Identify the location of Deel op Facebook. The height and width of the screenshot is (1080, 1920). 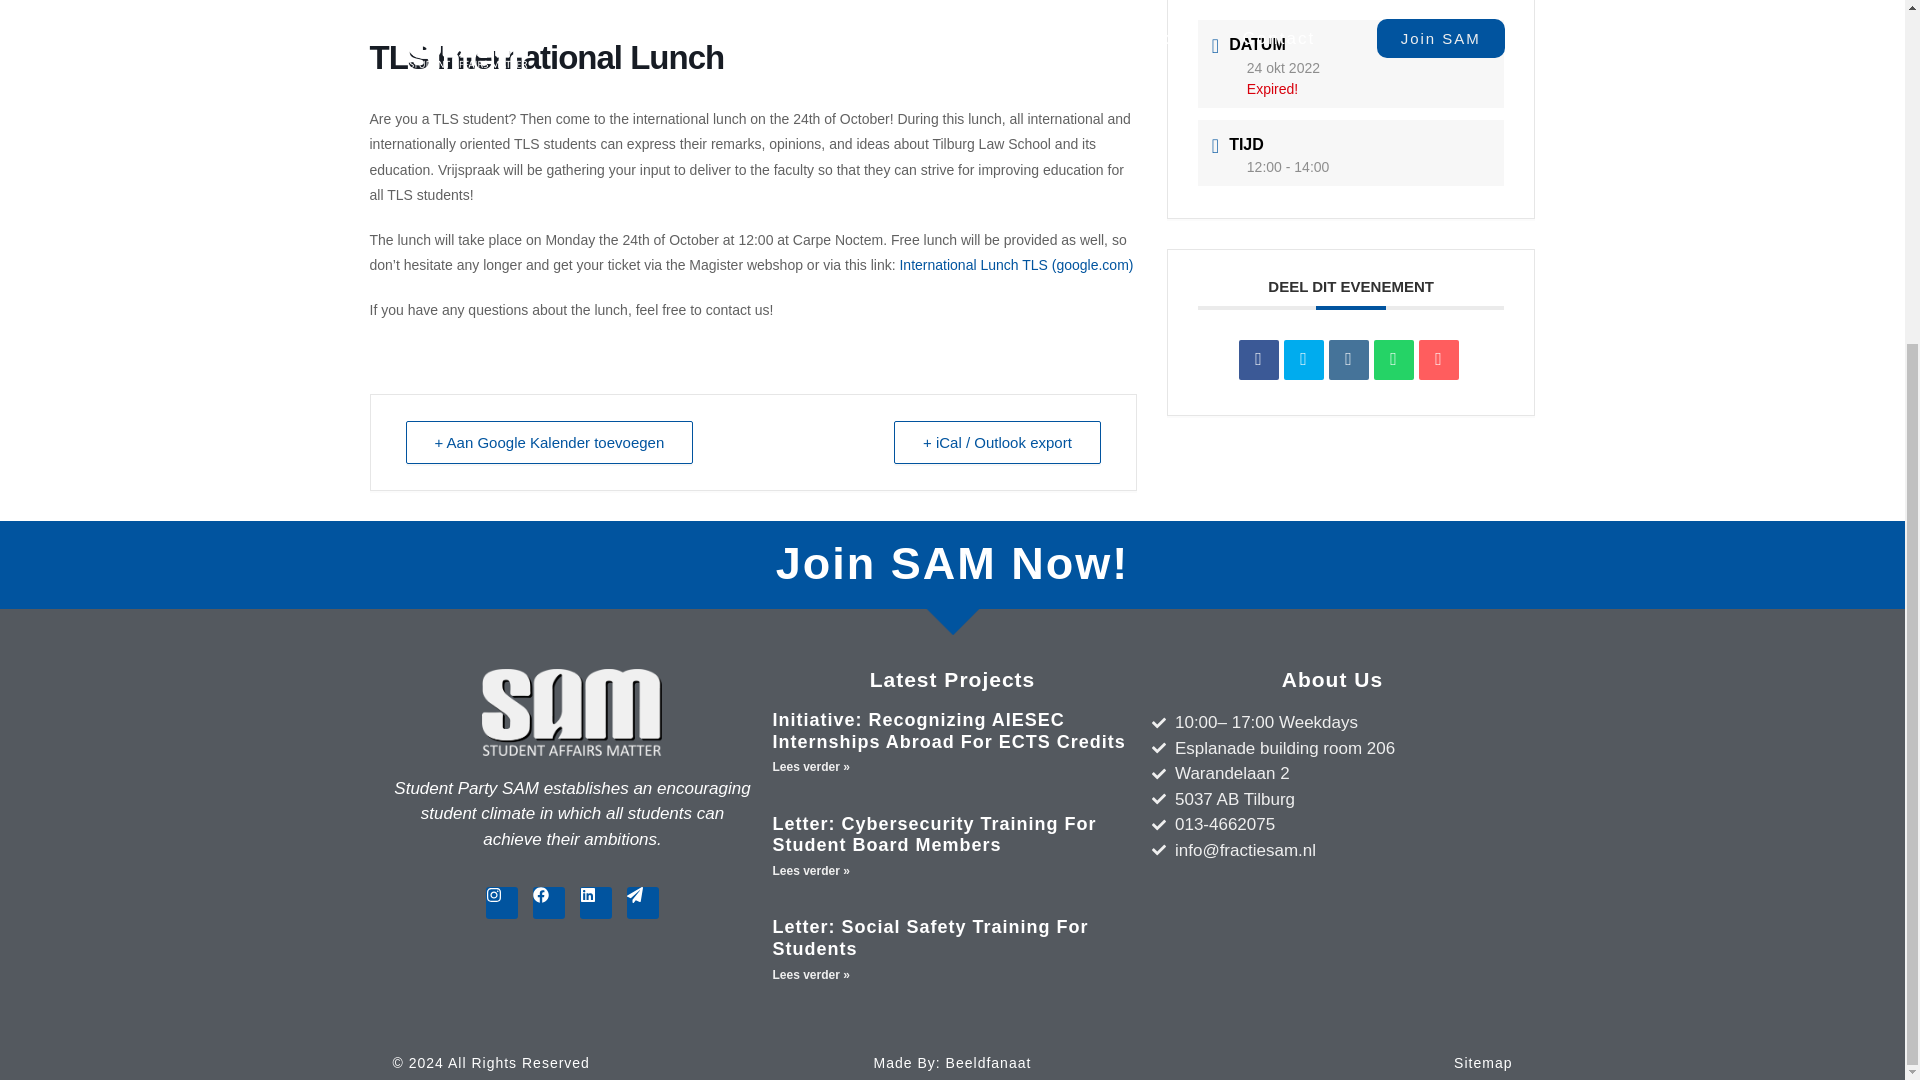
(1258, 360).